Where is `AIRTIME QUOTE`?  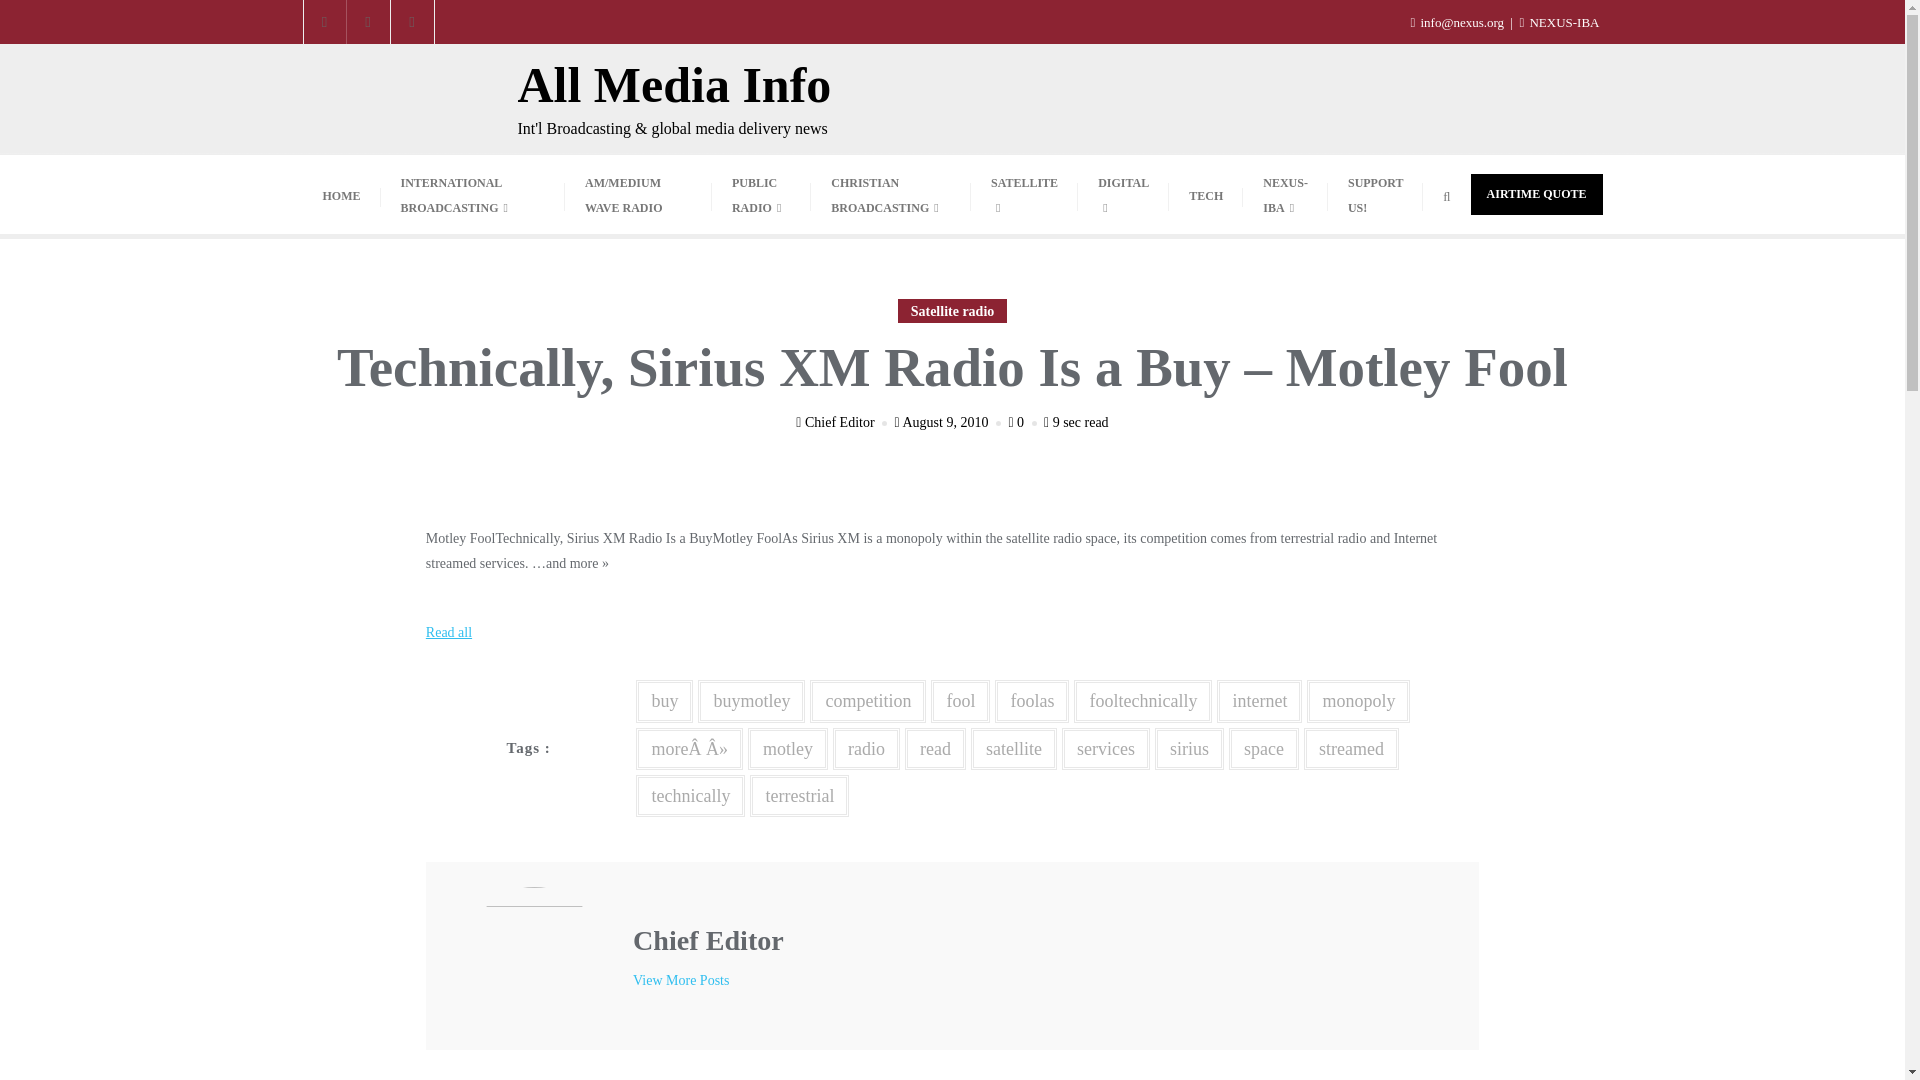 AIRTIME QUOTE is located at coordinates (1536, 194).